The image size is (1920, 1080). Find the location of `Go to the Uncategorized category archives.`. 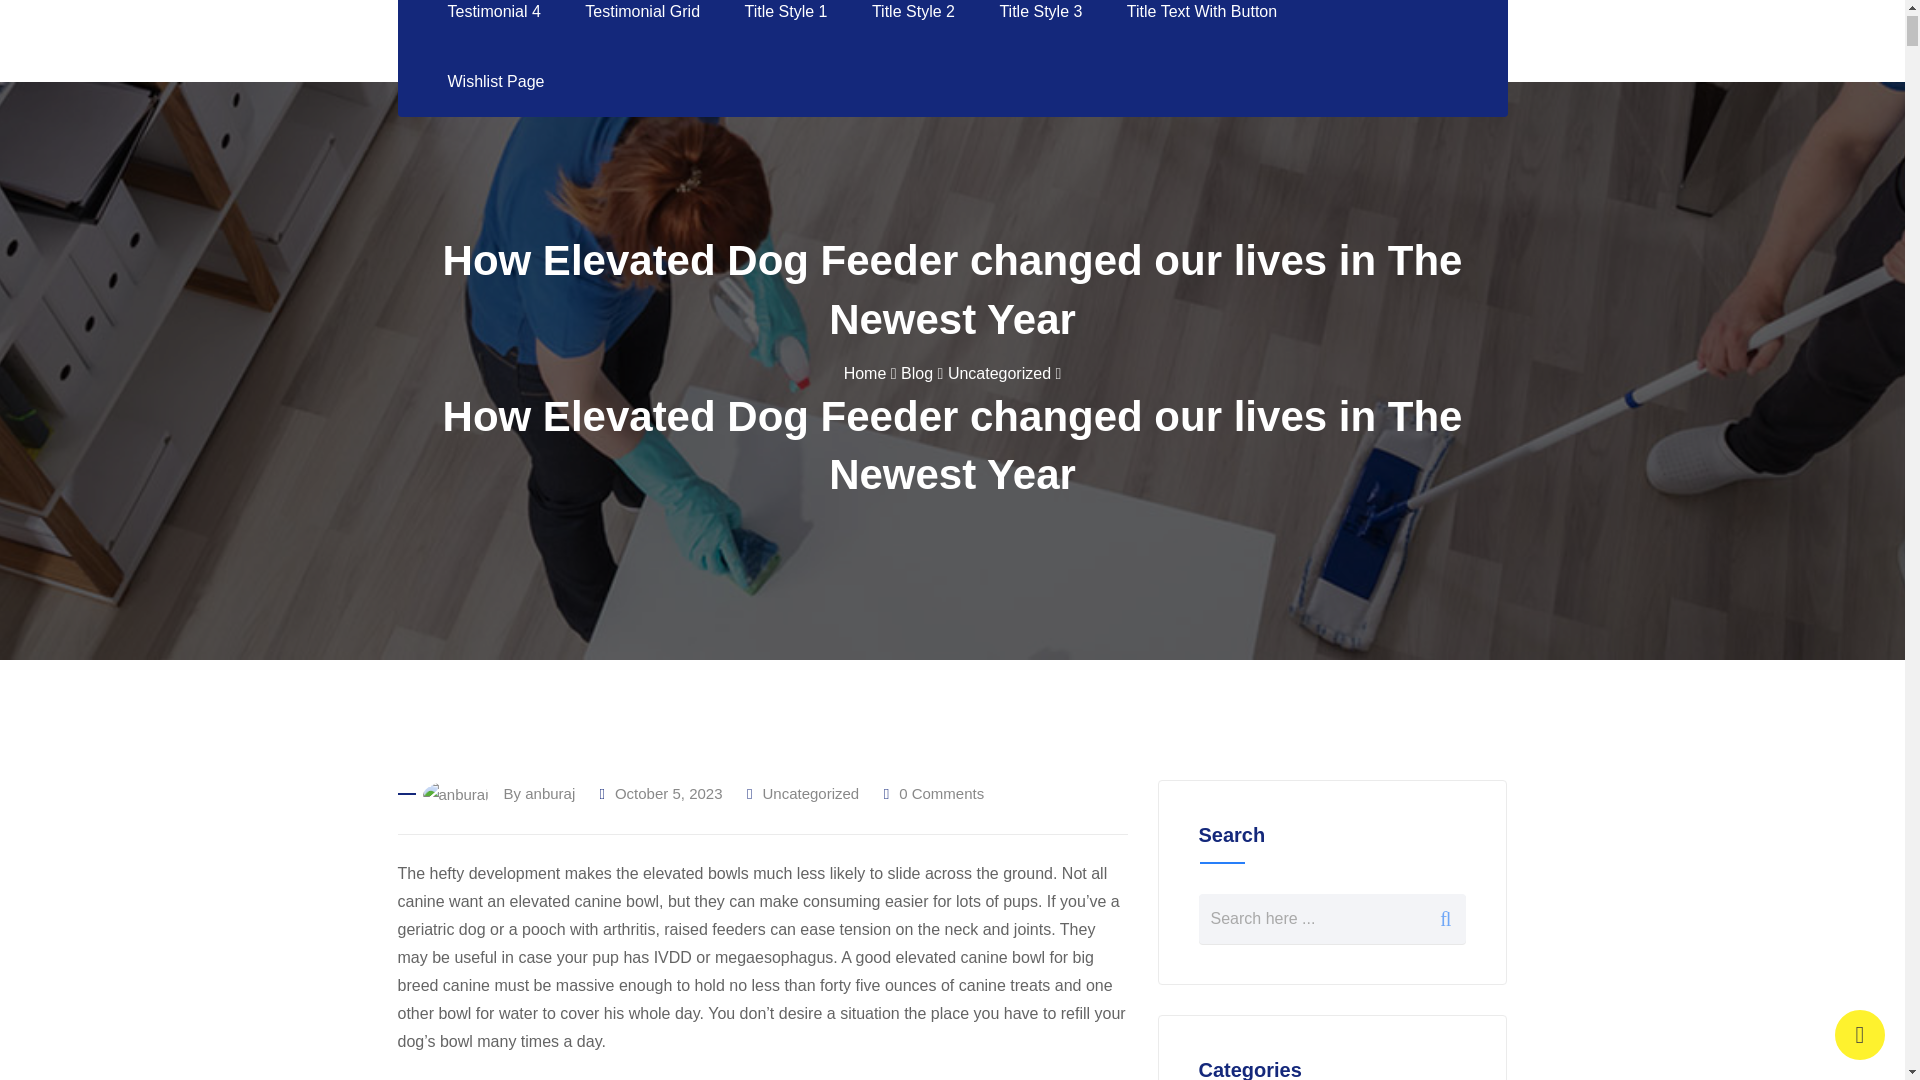

Go to the Uncategorized category archives. is located at coordinates (999, 374).